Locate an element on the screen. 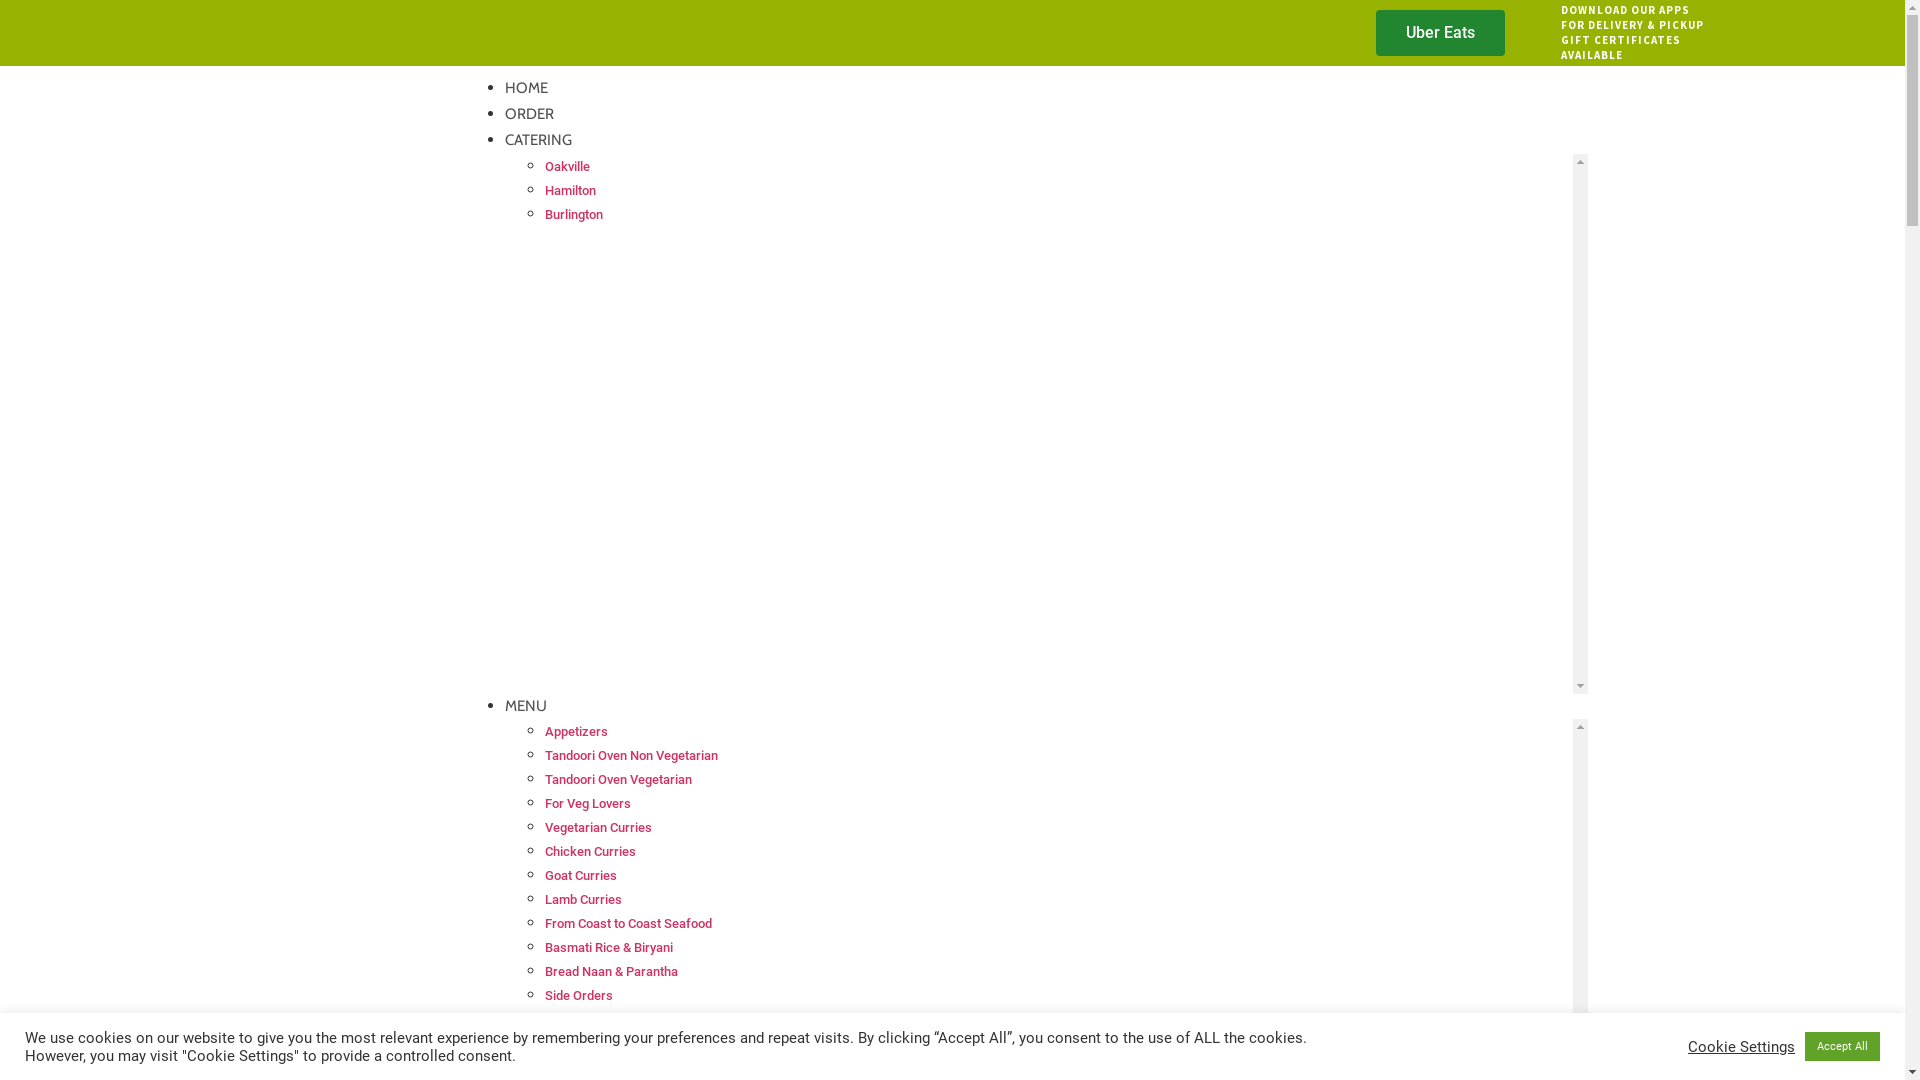 This screenshot has height=1080, width=1920. Uber Eats is located at coordinates (1440, 33).